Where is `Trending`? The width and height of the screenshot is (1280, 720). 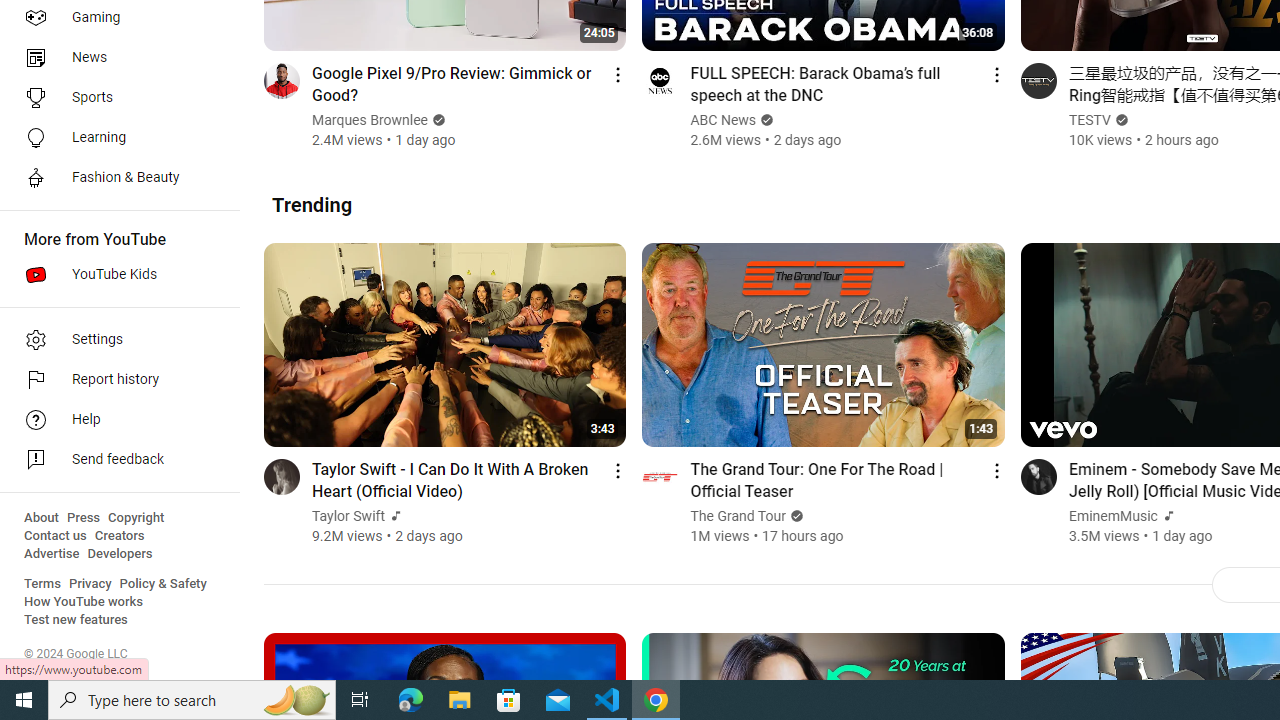 Trending is located at coordinates (312, 204).